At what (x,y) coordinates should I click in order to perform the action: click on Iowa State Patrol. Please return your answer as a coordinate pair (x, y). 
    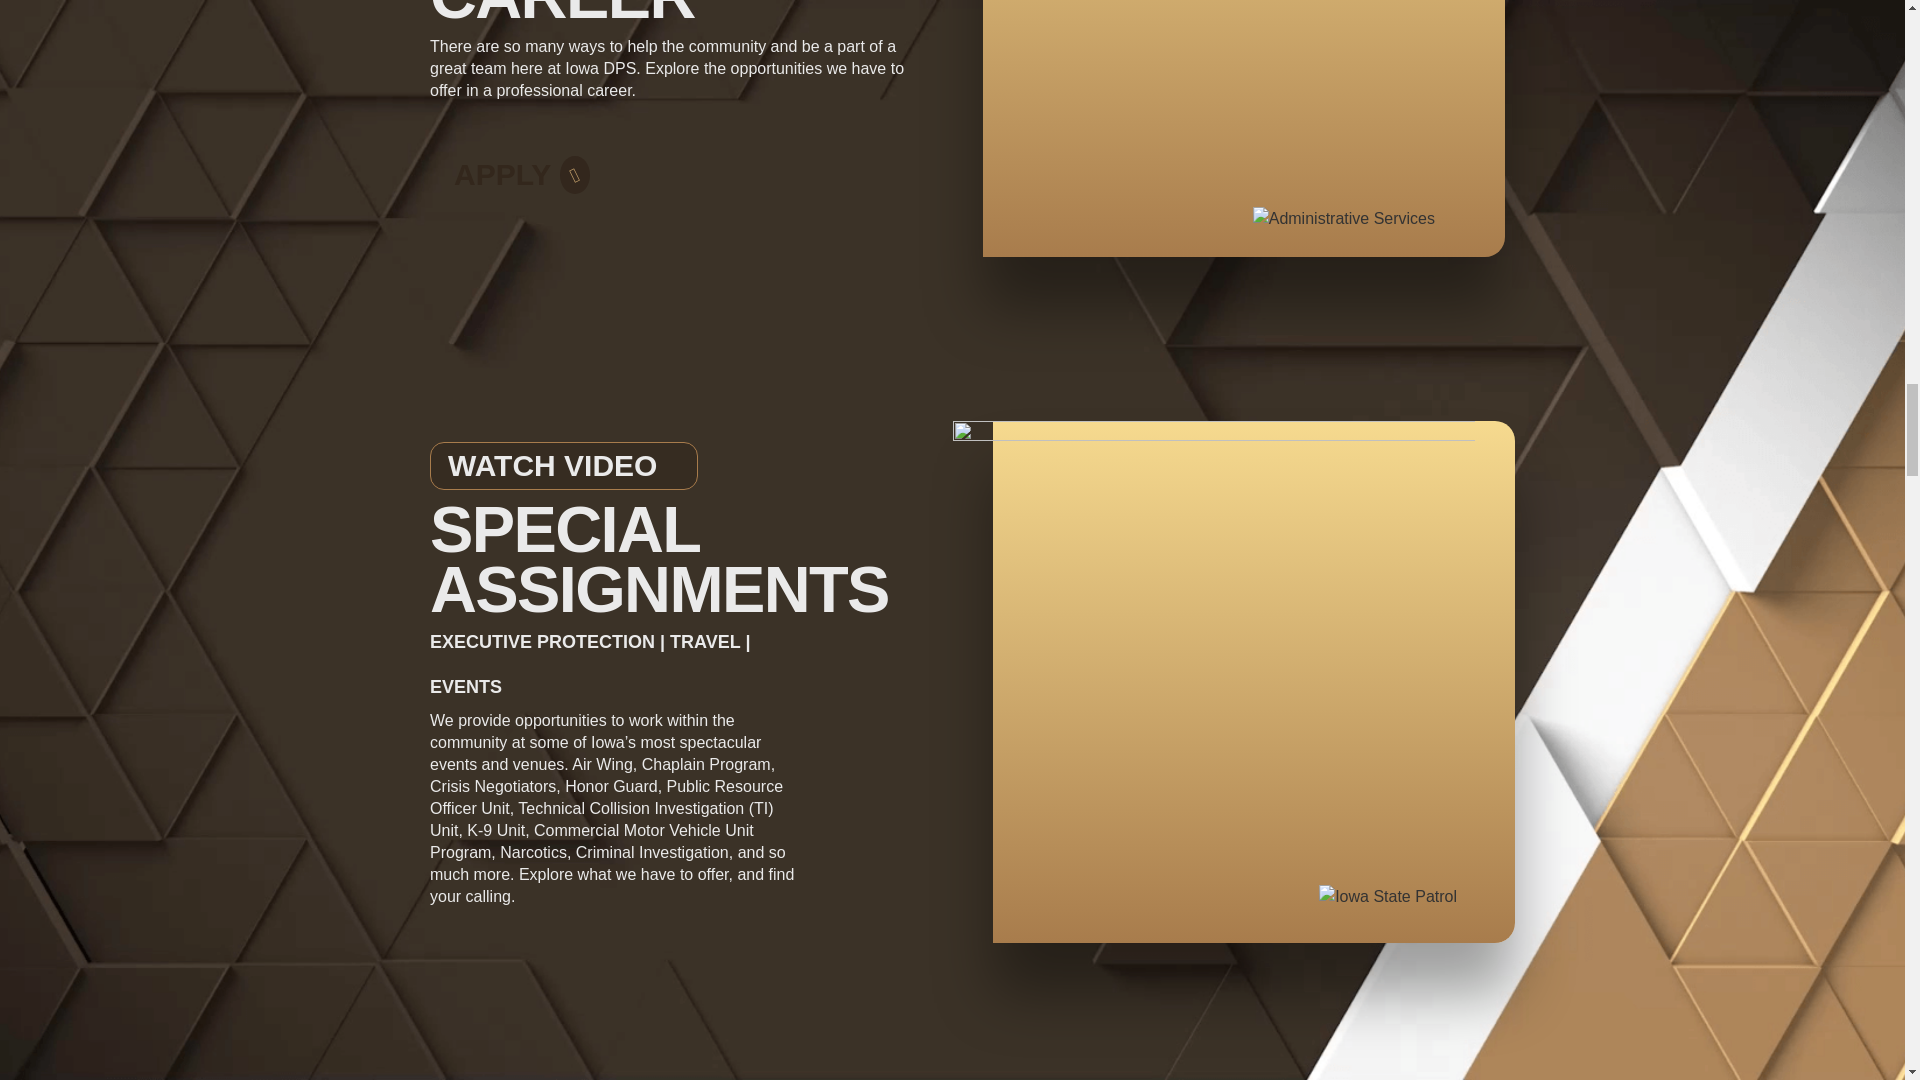
    Looking at the image, I should click on (1388, 896).